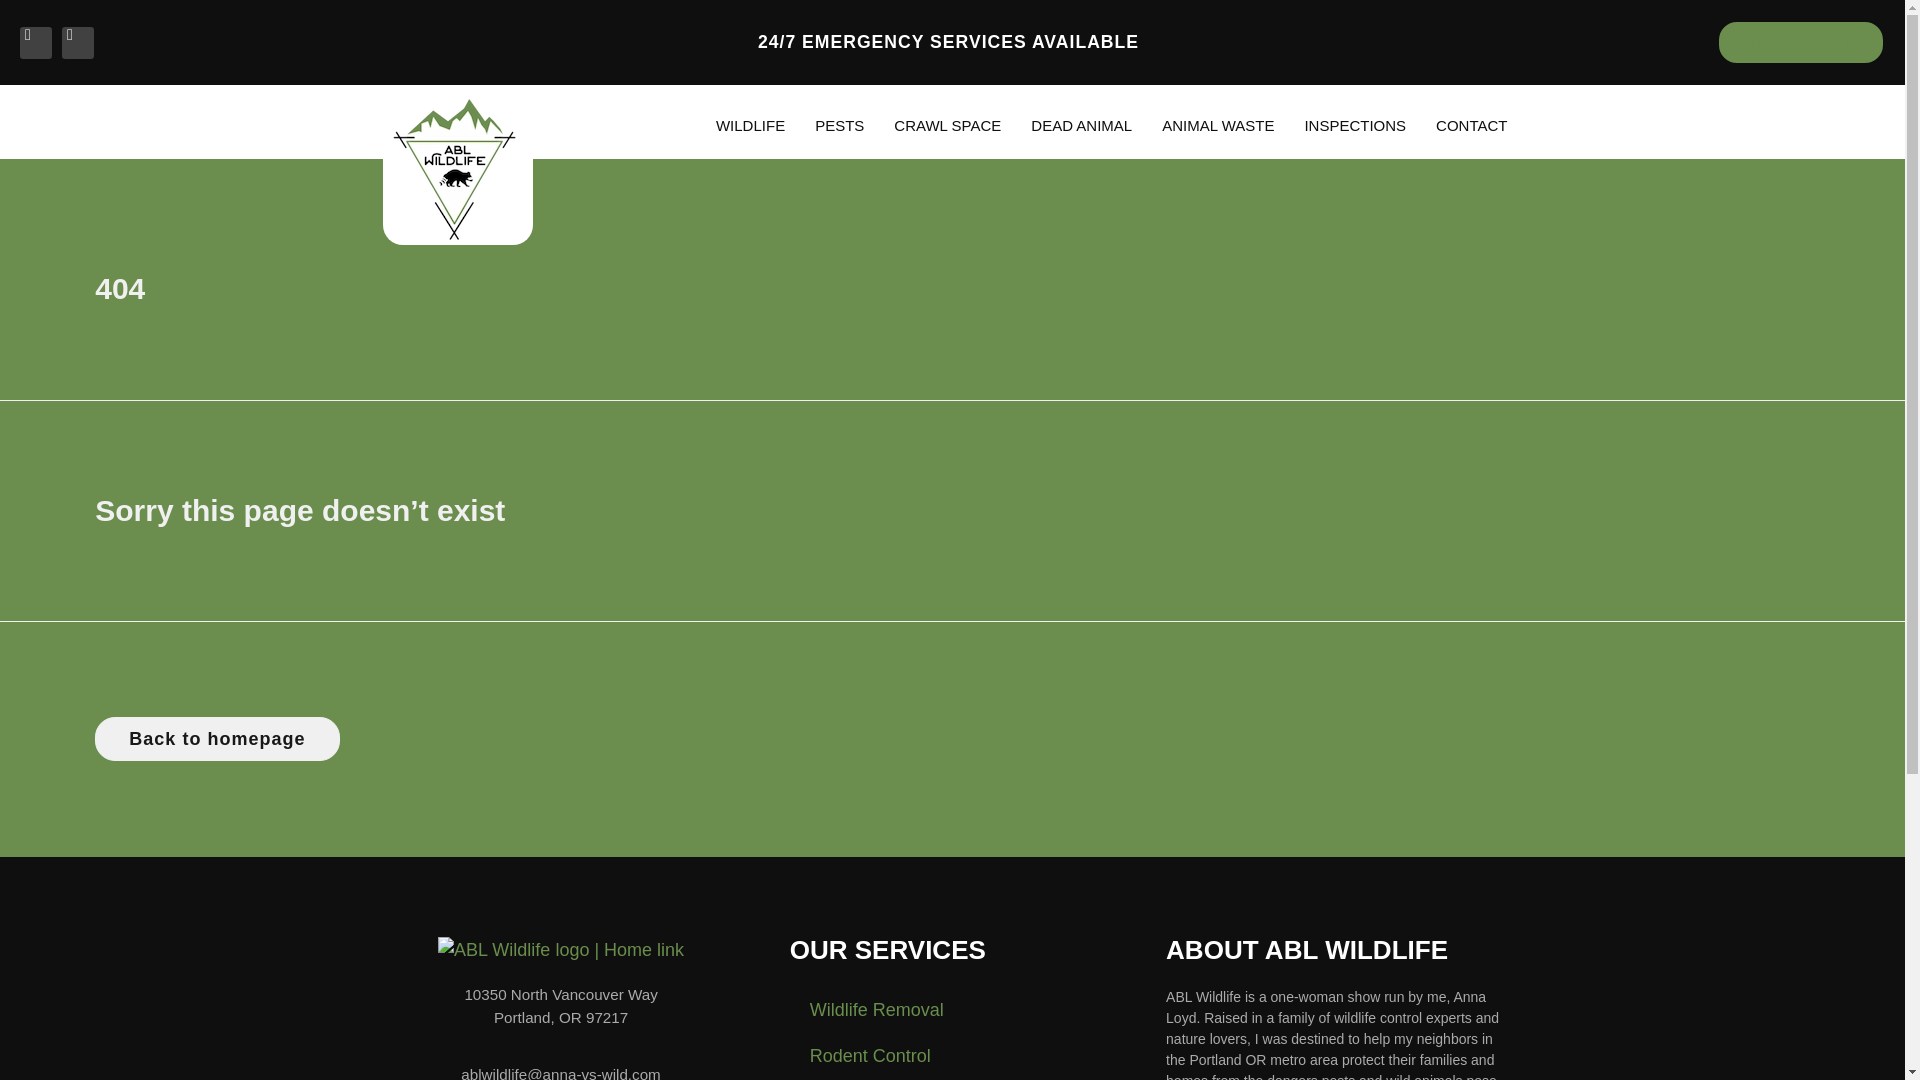  Describe the element at coordinates (840, 126) in the screenshot. I see `PESTS` at that location.